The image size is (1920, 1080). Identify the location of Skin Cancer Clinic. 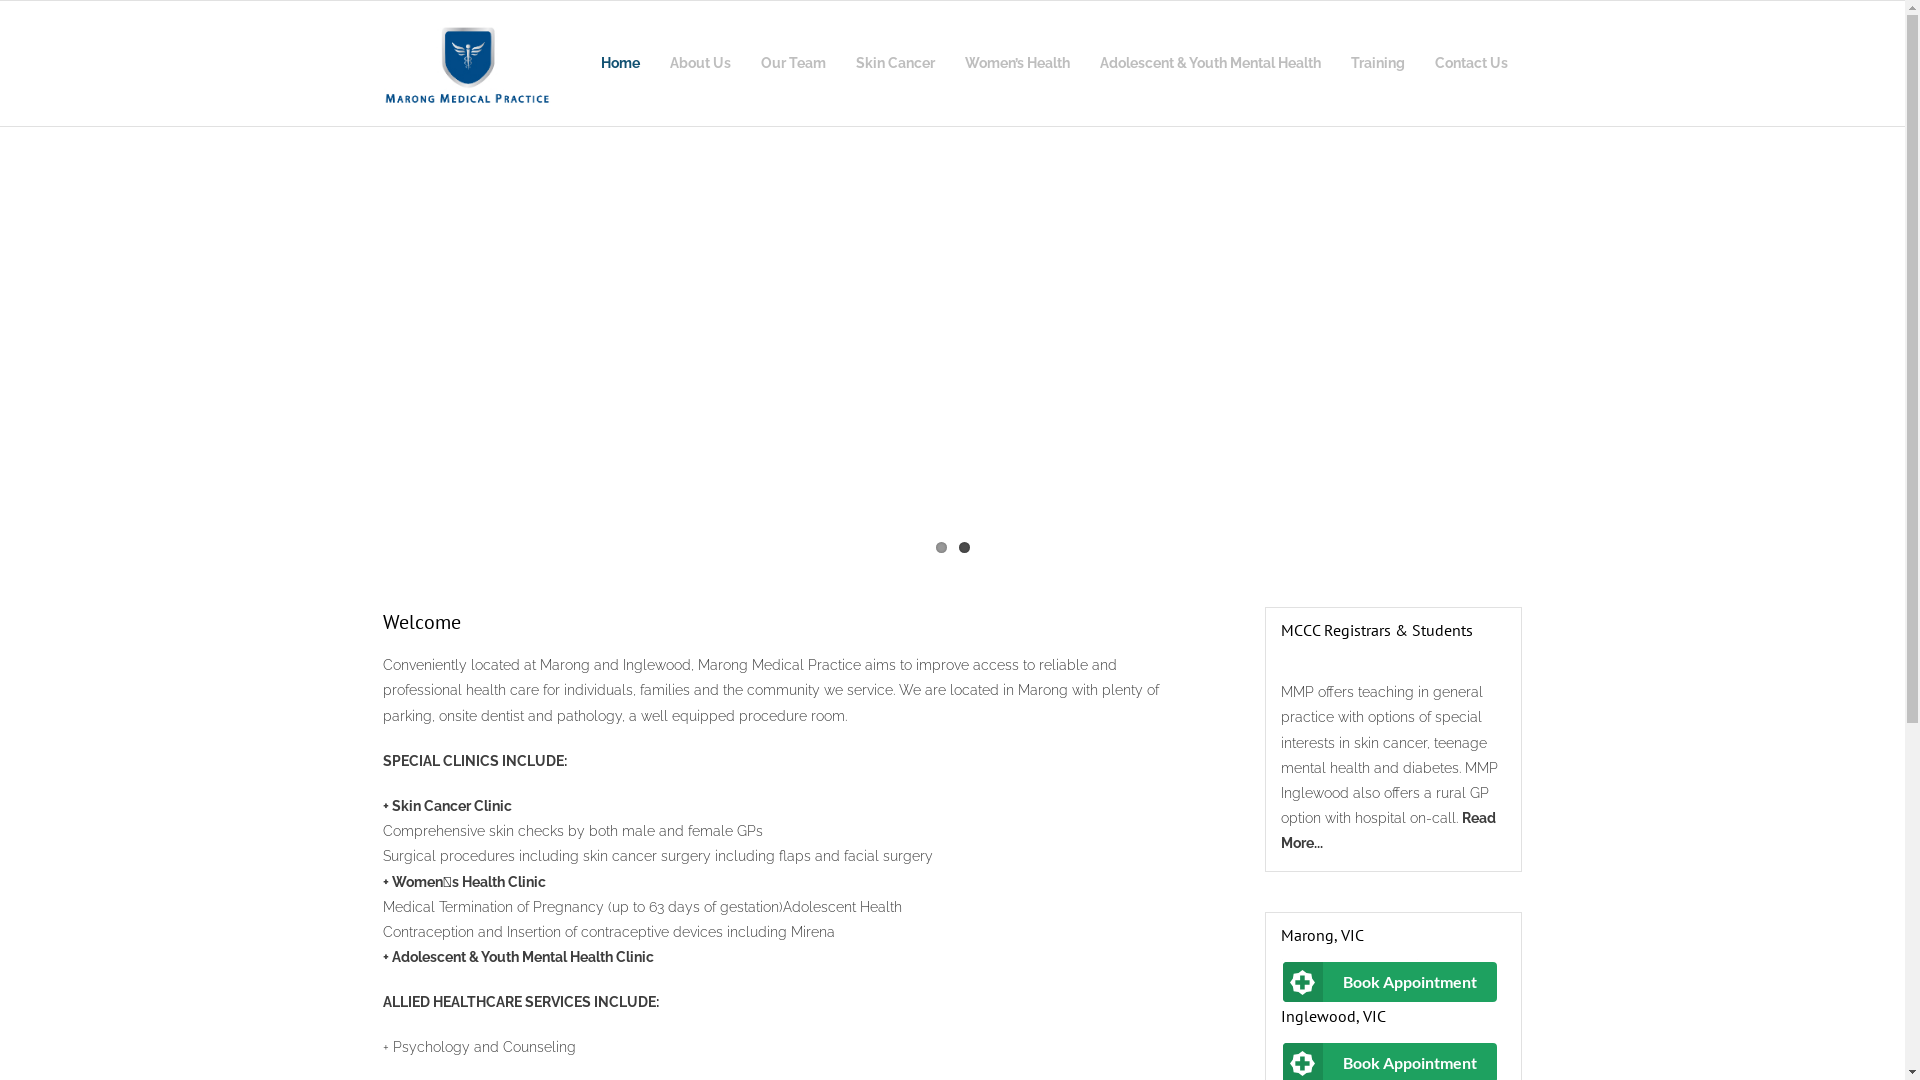
(452, 806).